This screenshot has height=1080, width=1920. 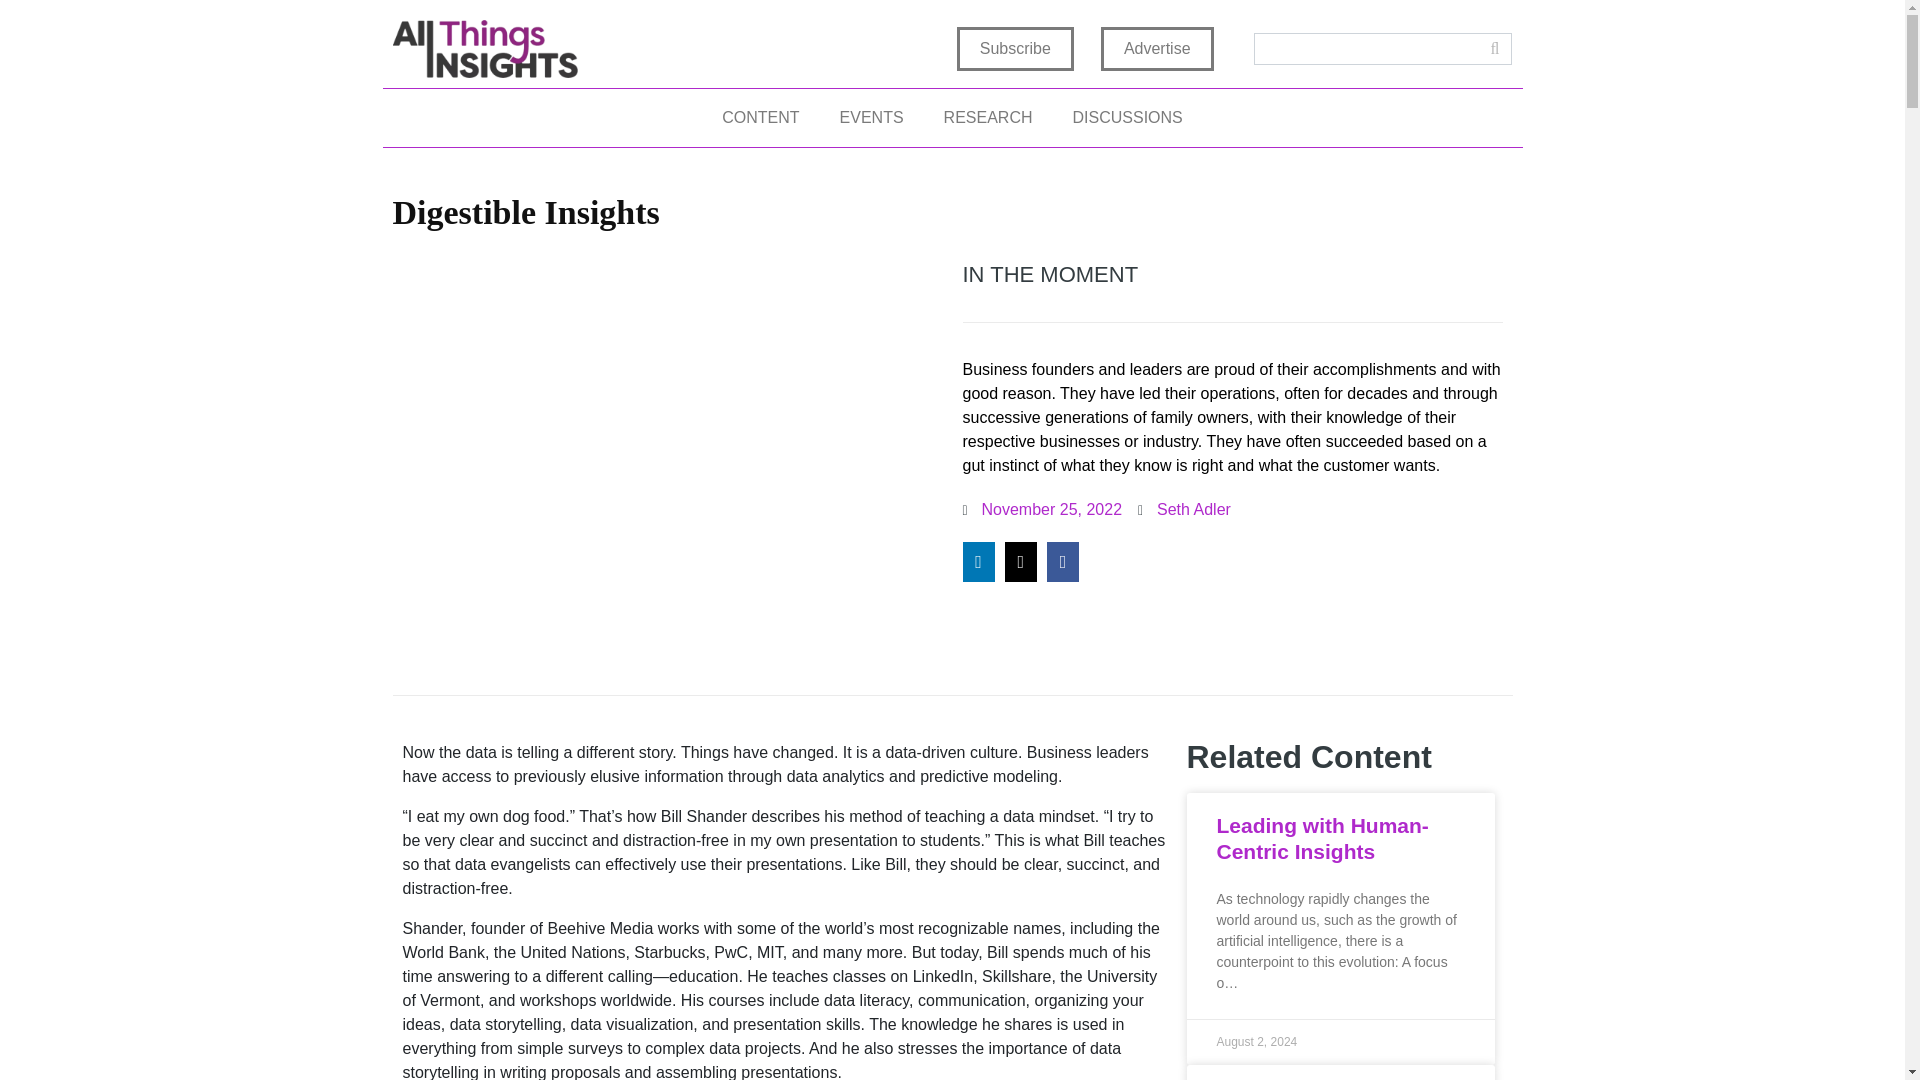 I want to click on EVENTS, so click(x=871, y=118).